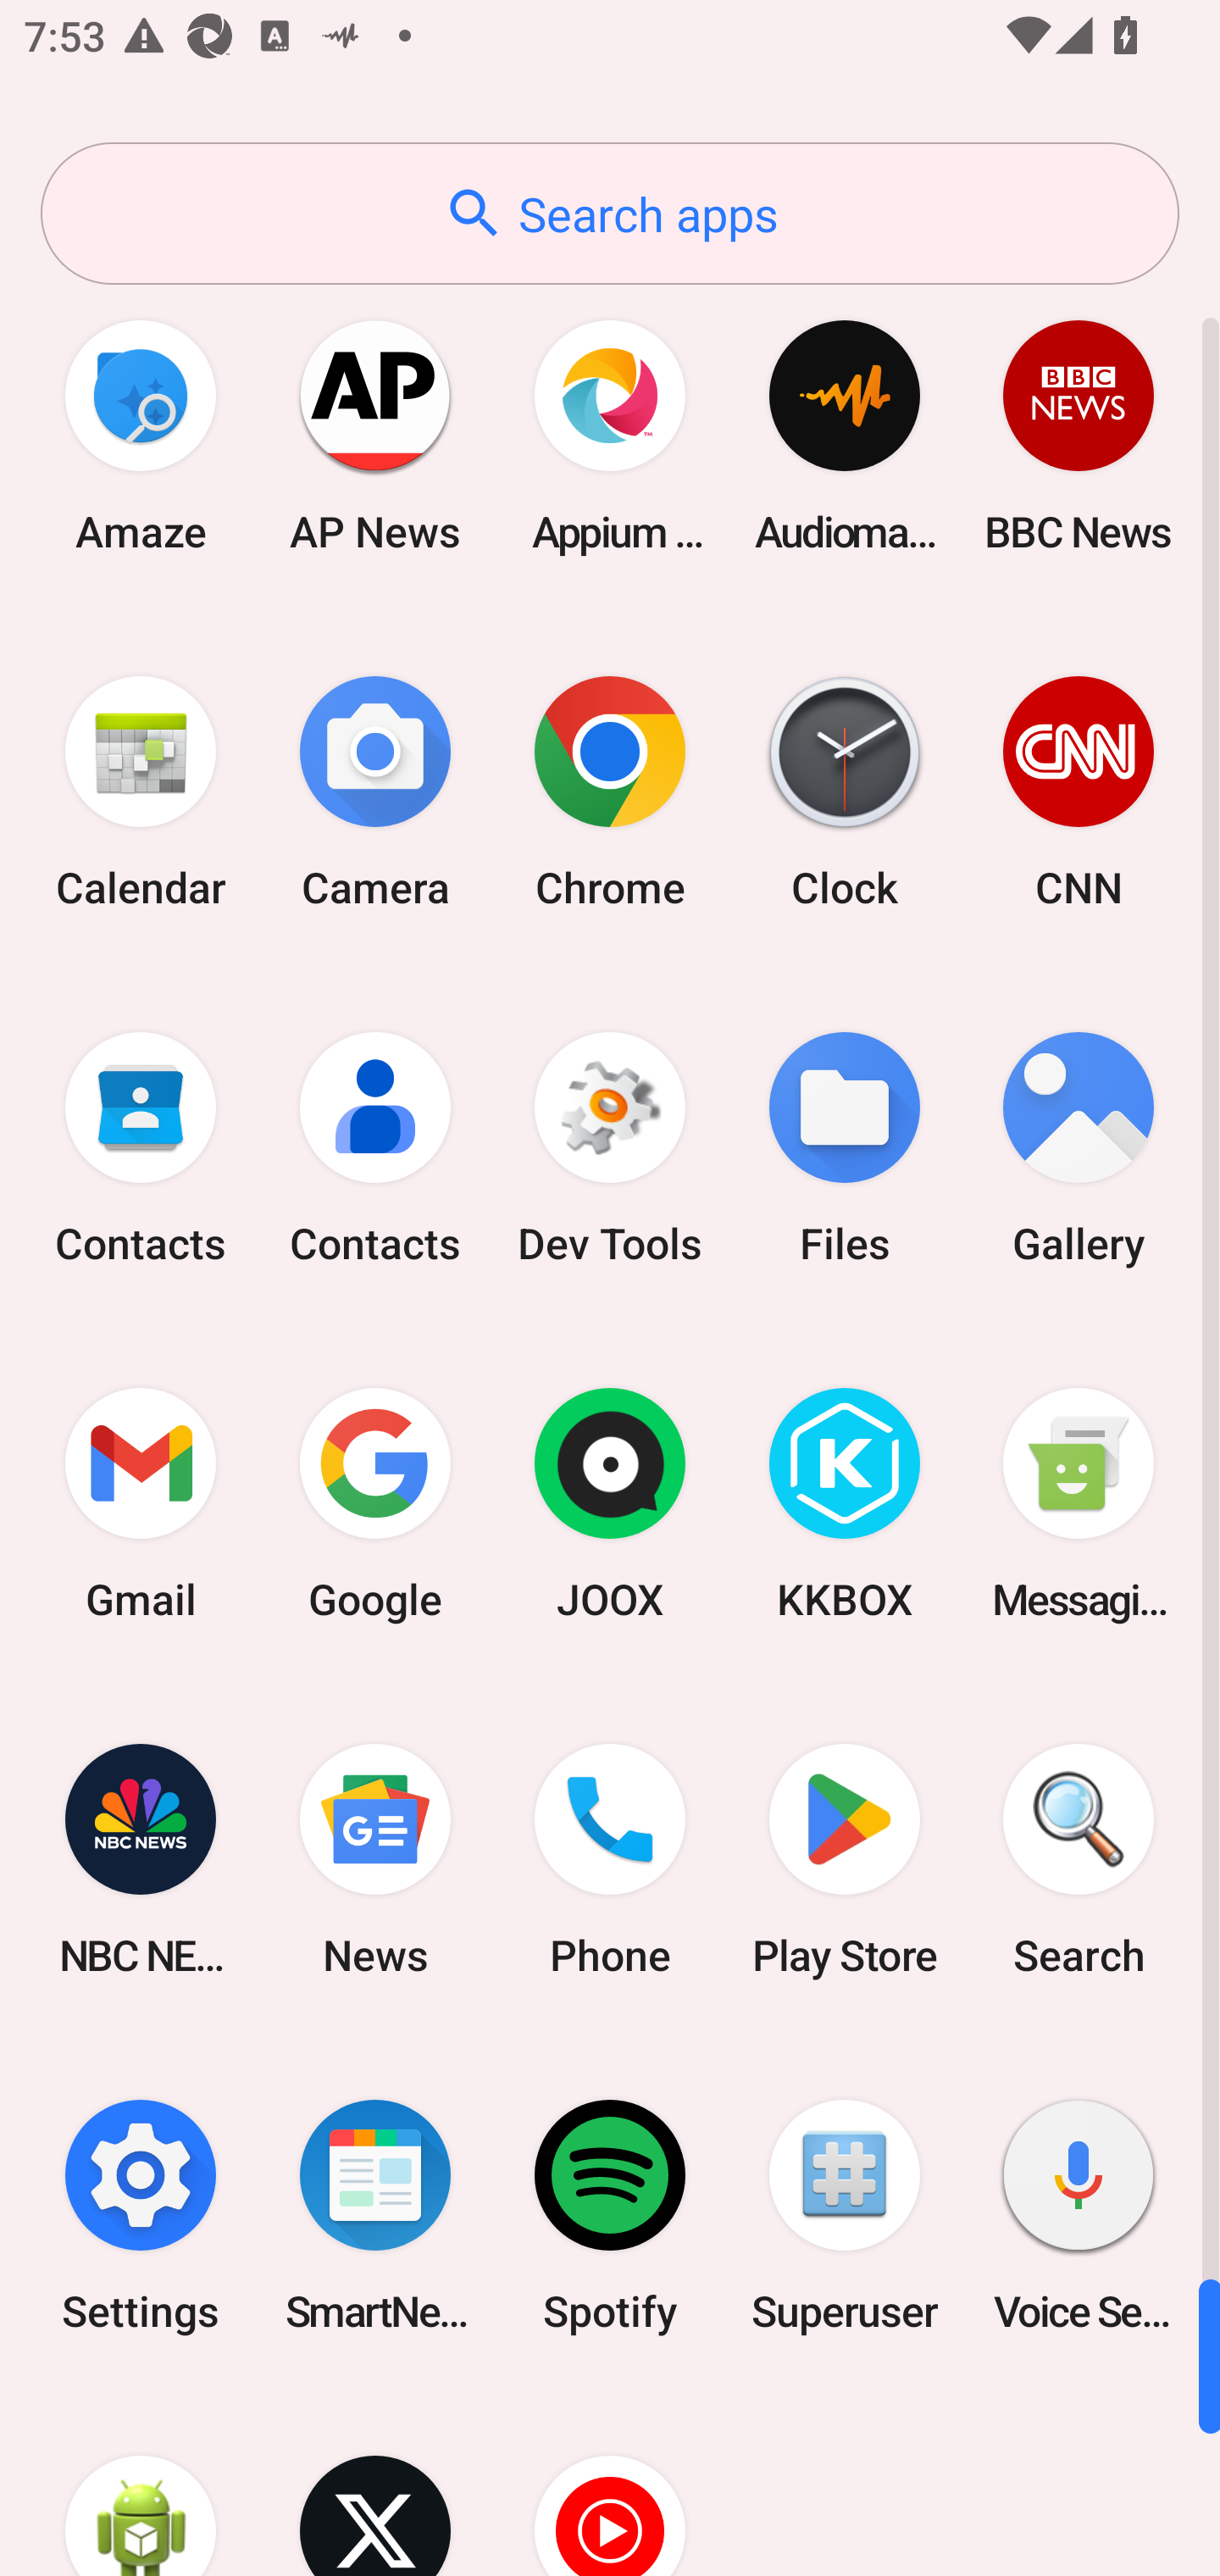  I want to click on Messaging, so click(1079, 1504).